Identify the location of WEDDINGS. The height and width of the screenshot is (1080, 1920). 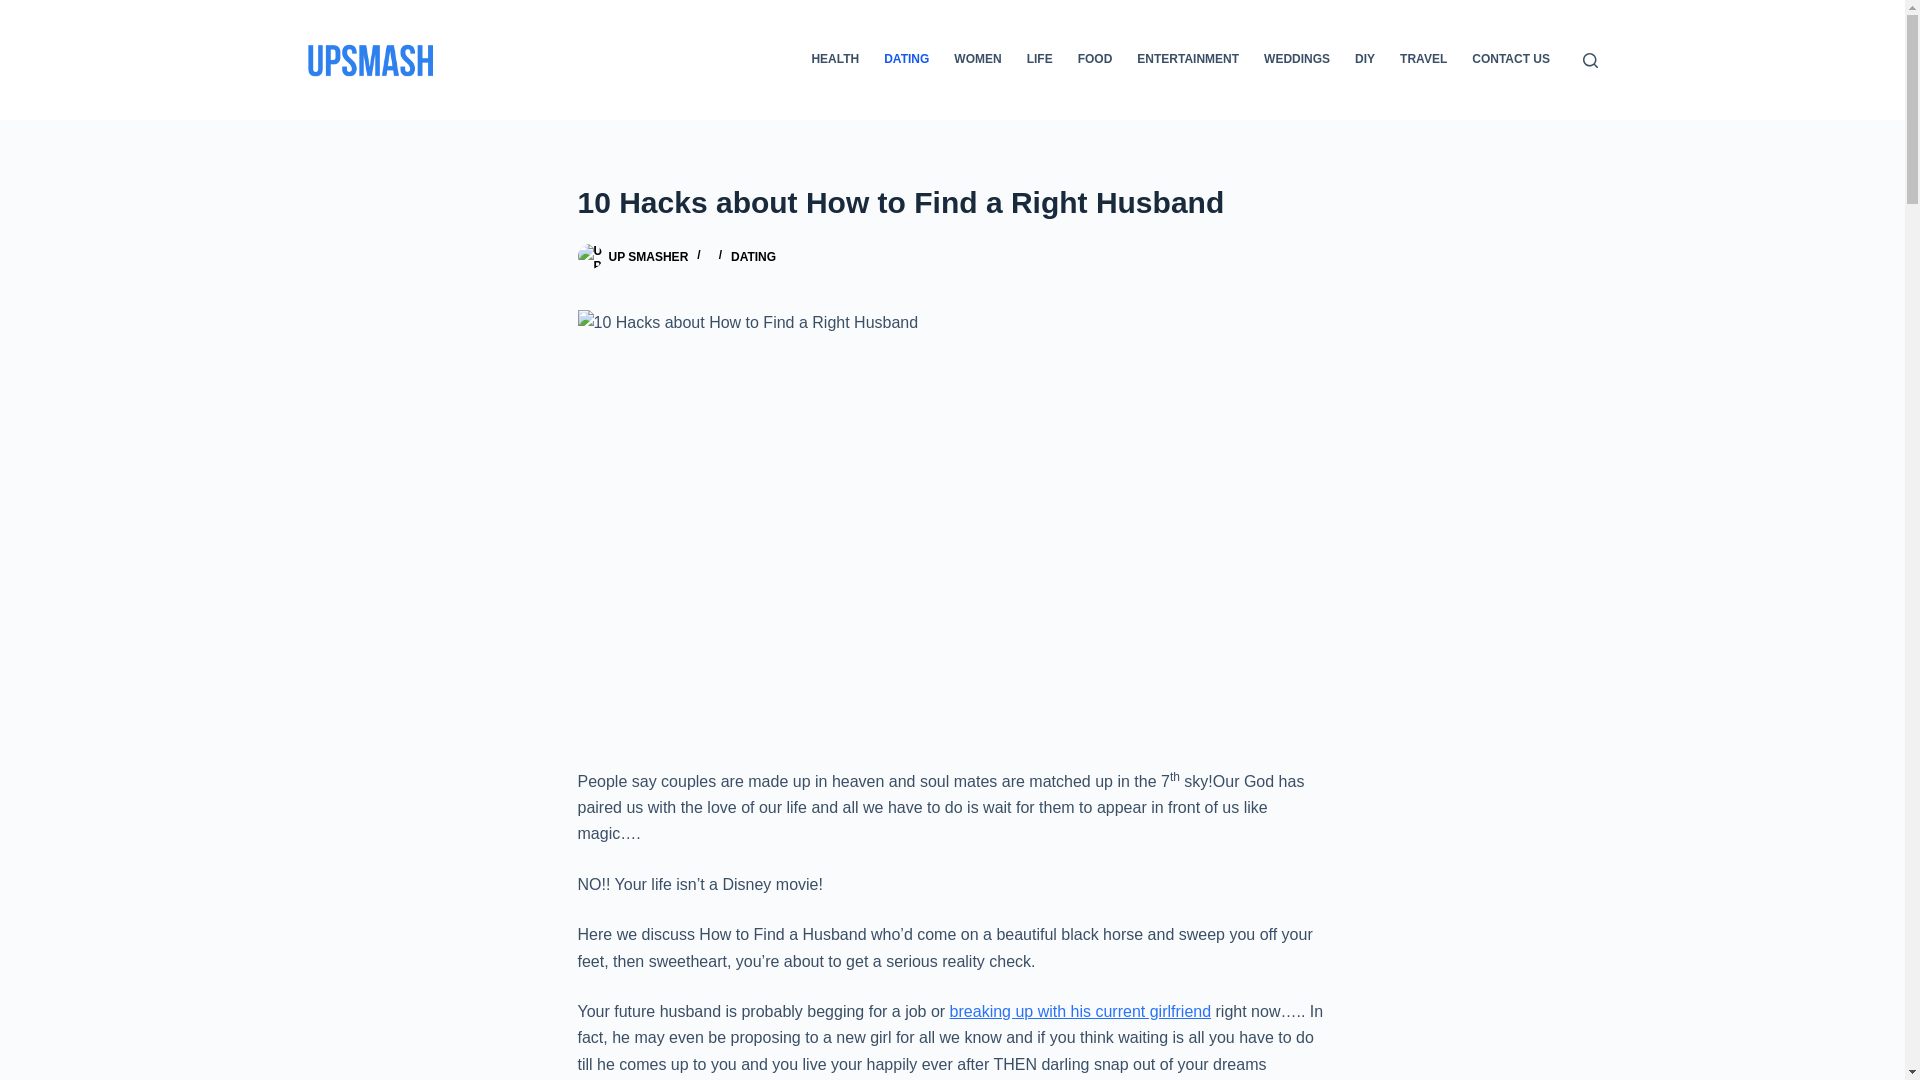
(1296, 60).